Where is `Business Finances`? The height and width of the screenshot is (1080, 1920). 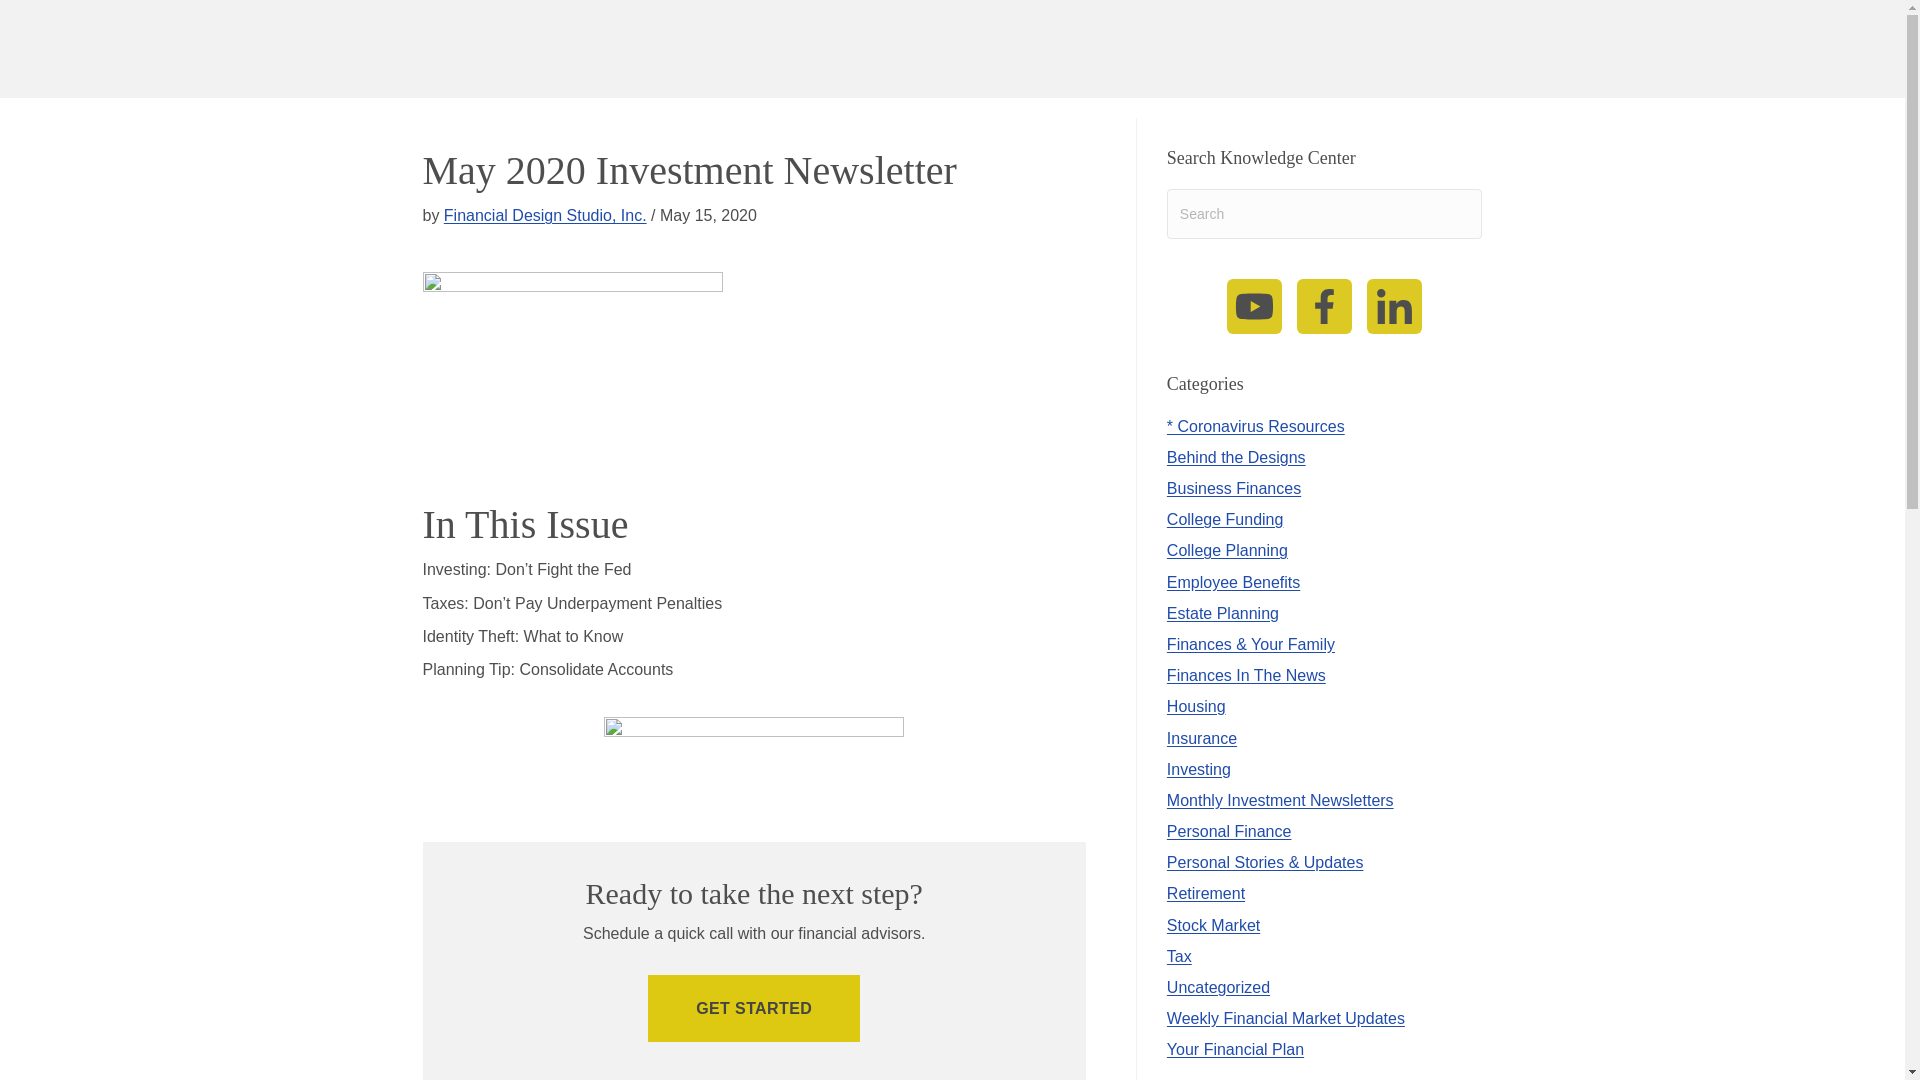
Business Finances is located at coordinates (1234, 488).